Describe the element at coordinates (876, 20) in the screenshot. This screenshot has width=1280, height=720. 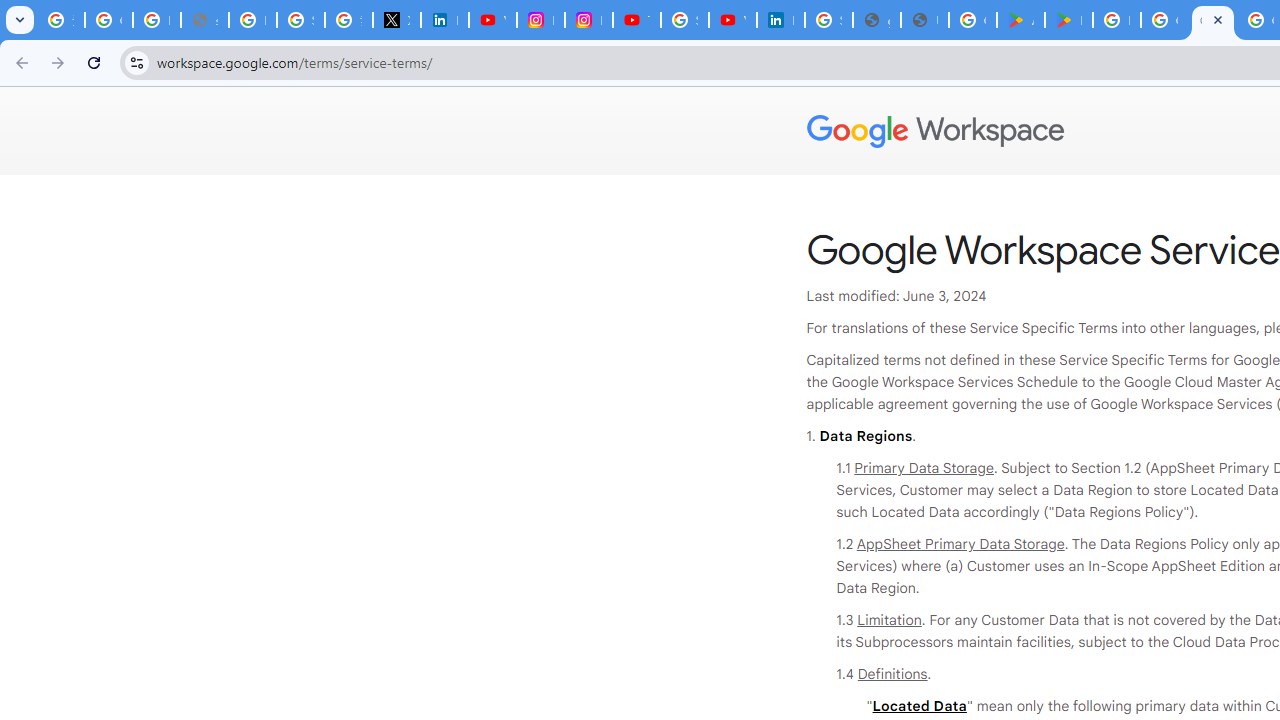
I see `google_privacy_policy_en.pdf` at that location.